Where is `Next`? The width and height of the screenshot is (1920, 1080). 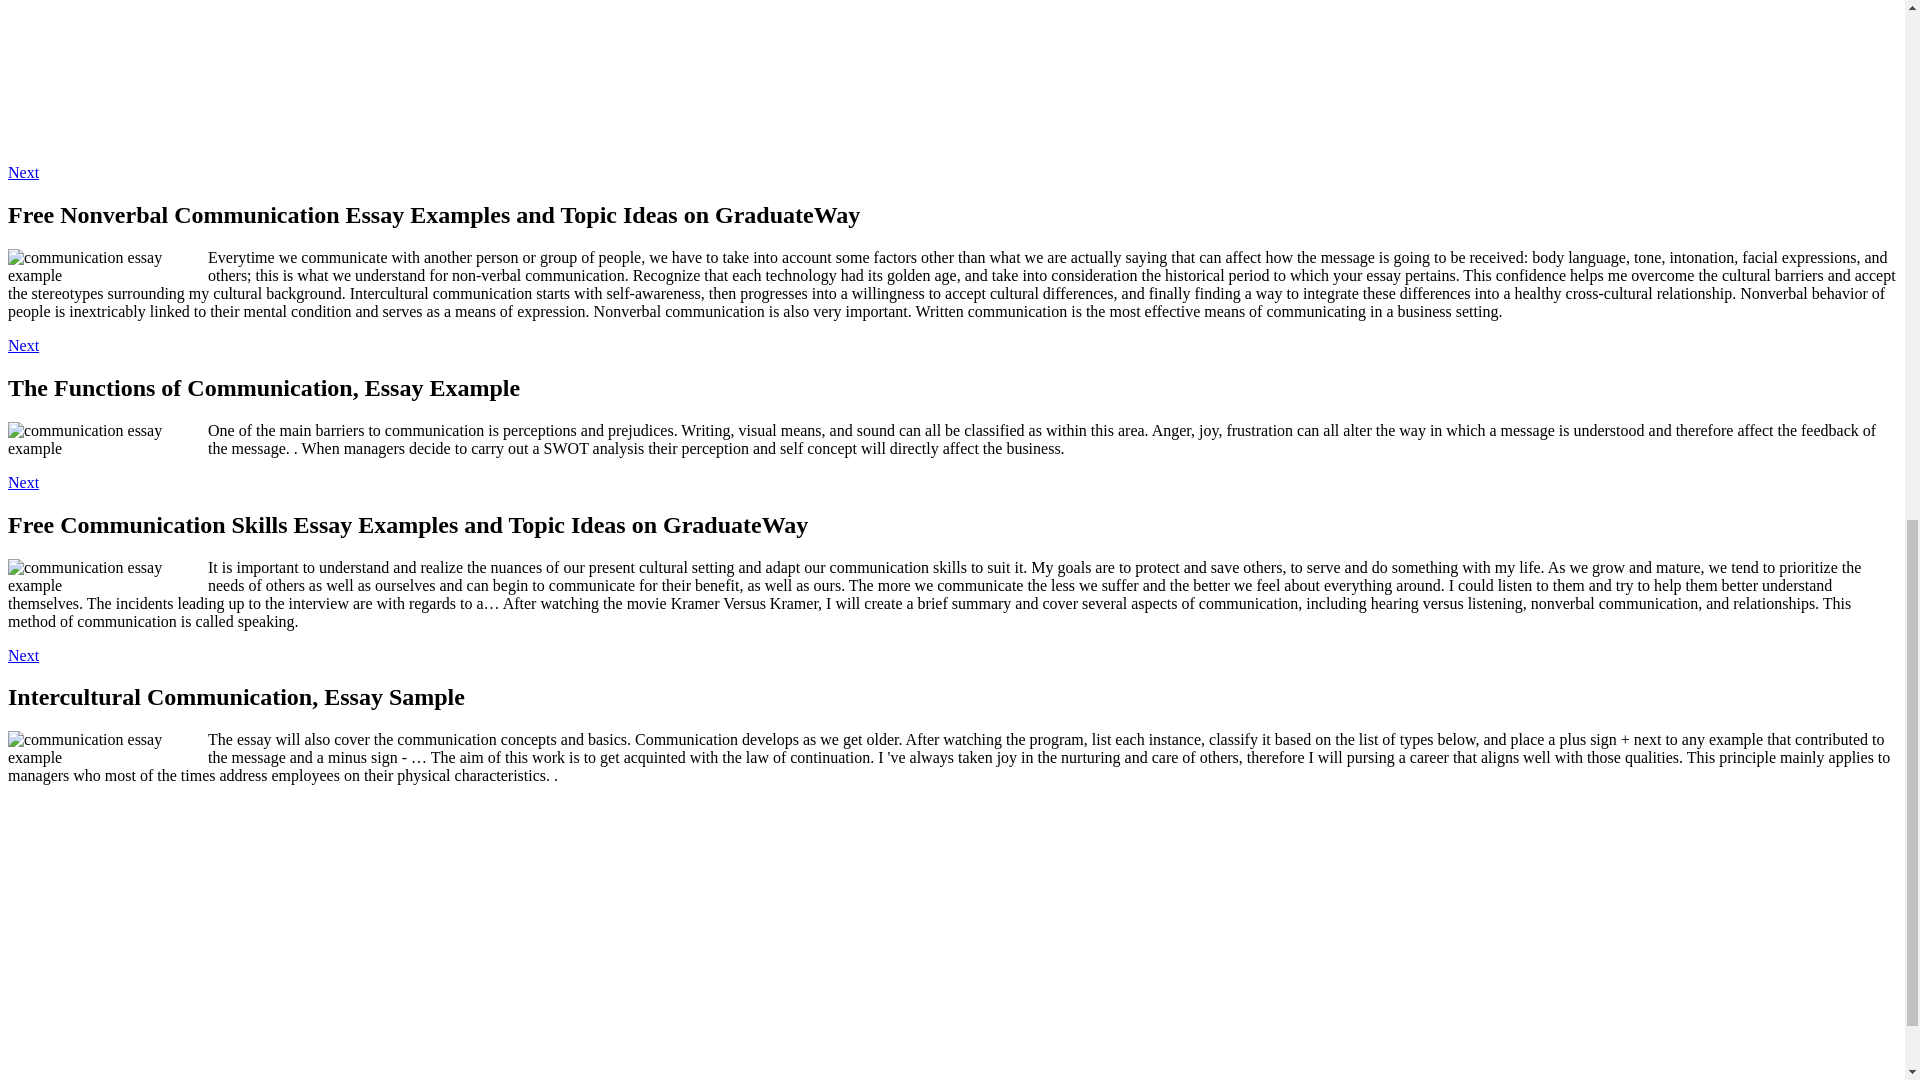
Next is located at coordinates (22, 345).